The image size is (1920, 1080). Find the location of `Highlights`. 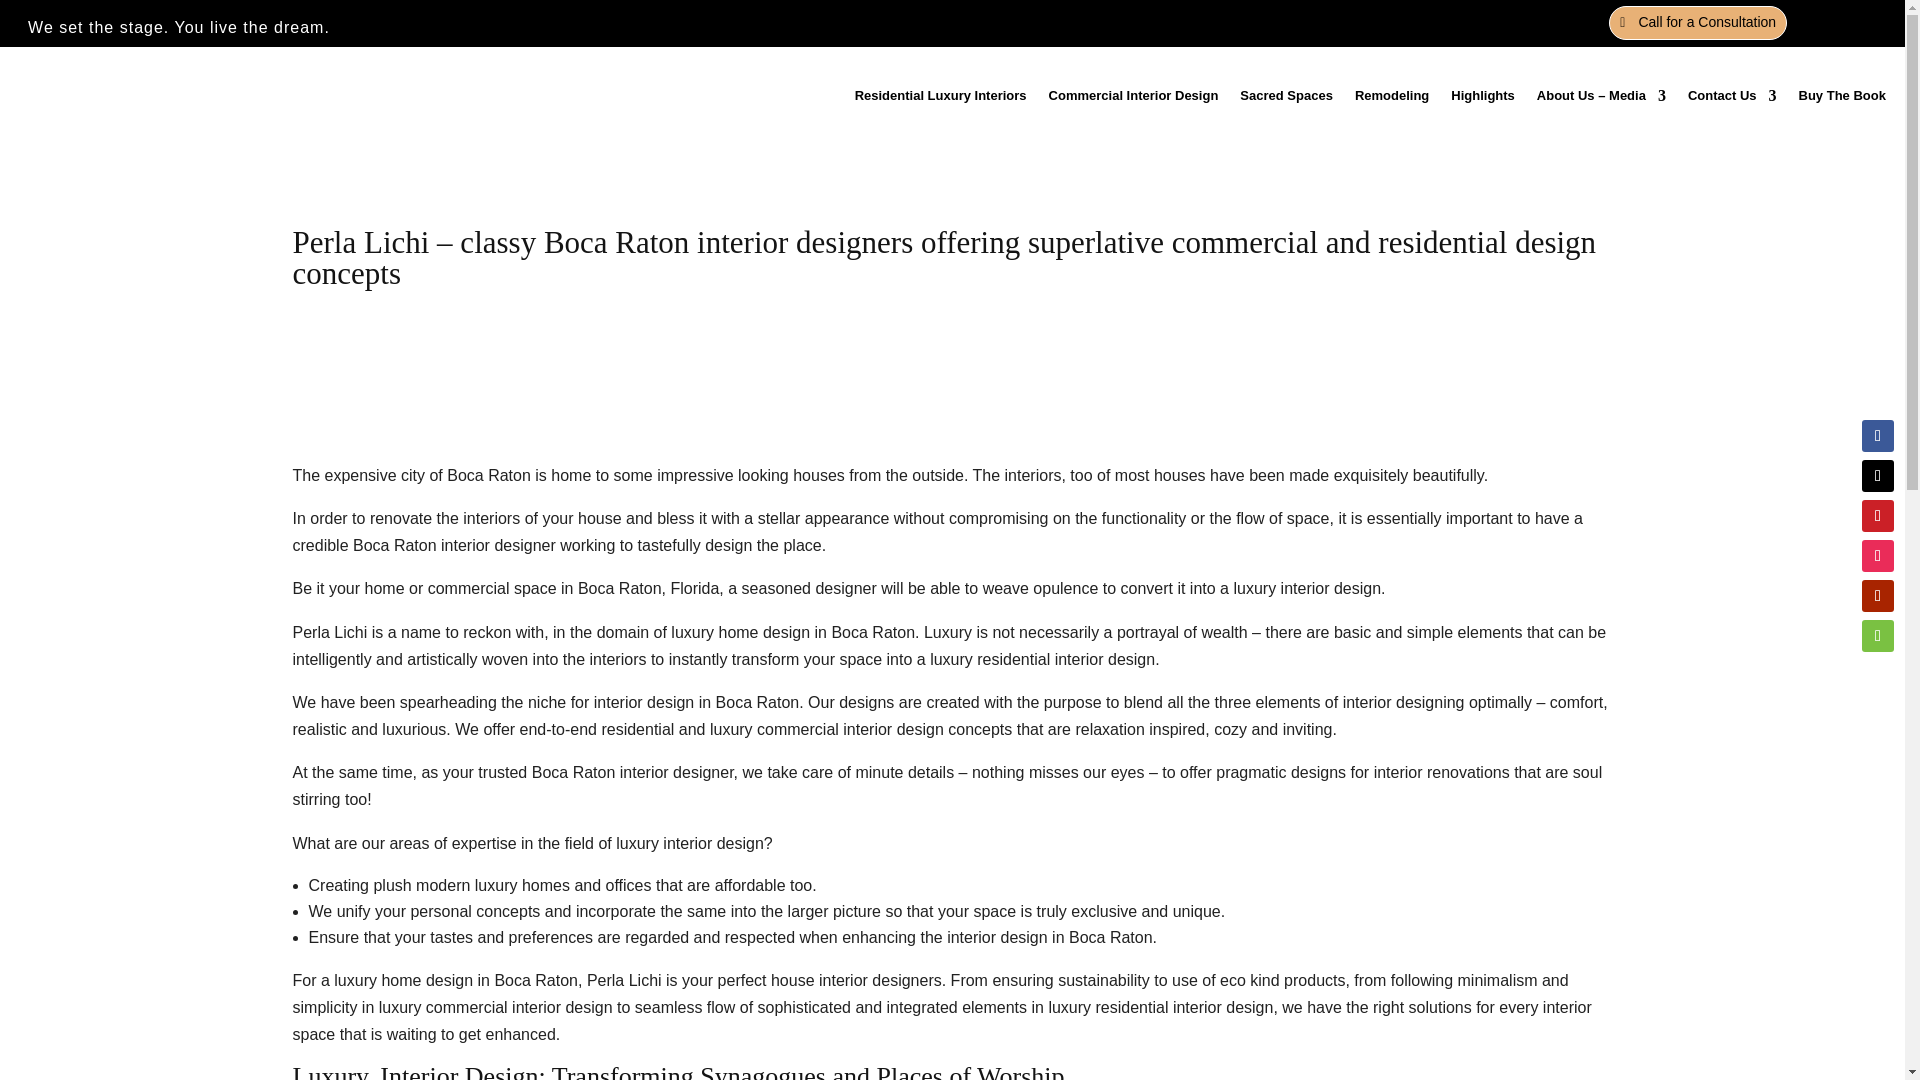

Highlights is located at coordinates (1482, 96).